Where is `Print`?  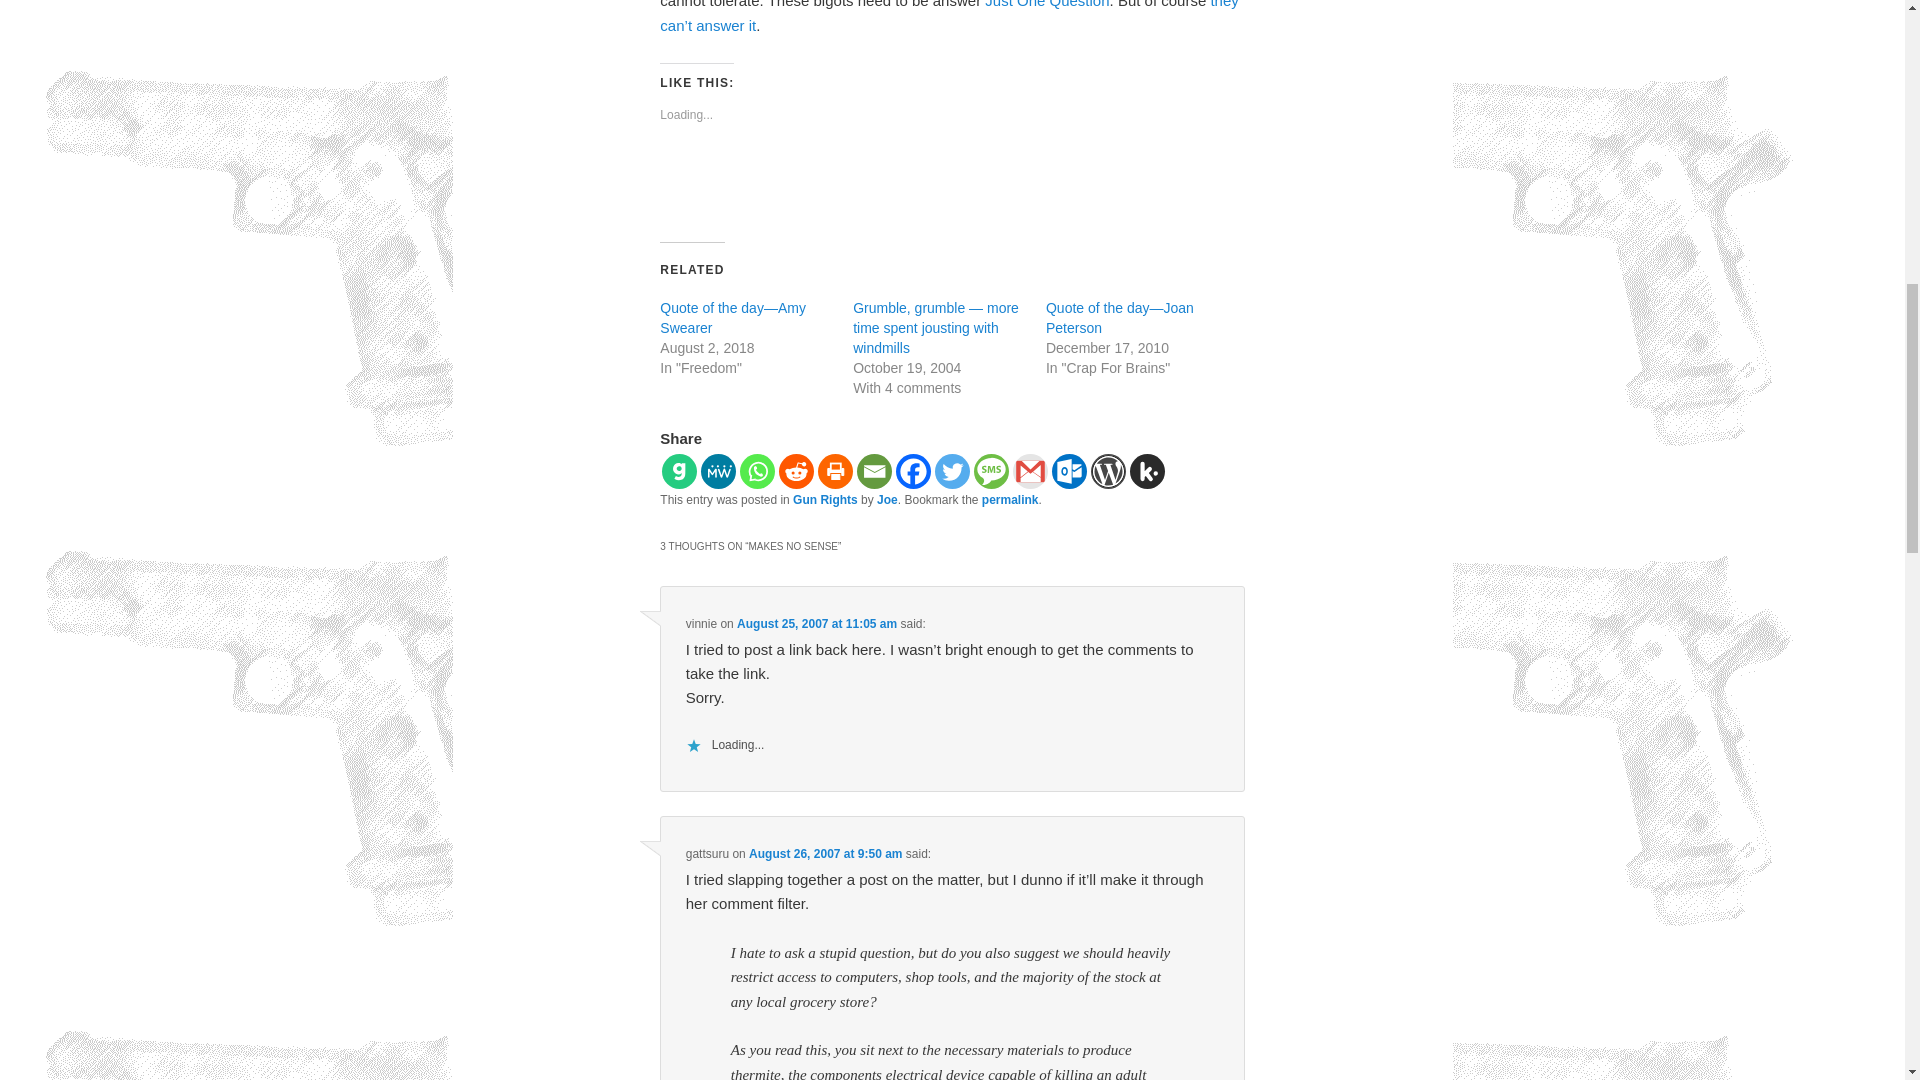 Print is located at coordinates (834, 471).